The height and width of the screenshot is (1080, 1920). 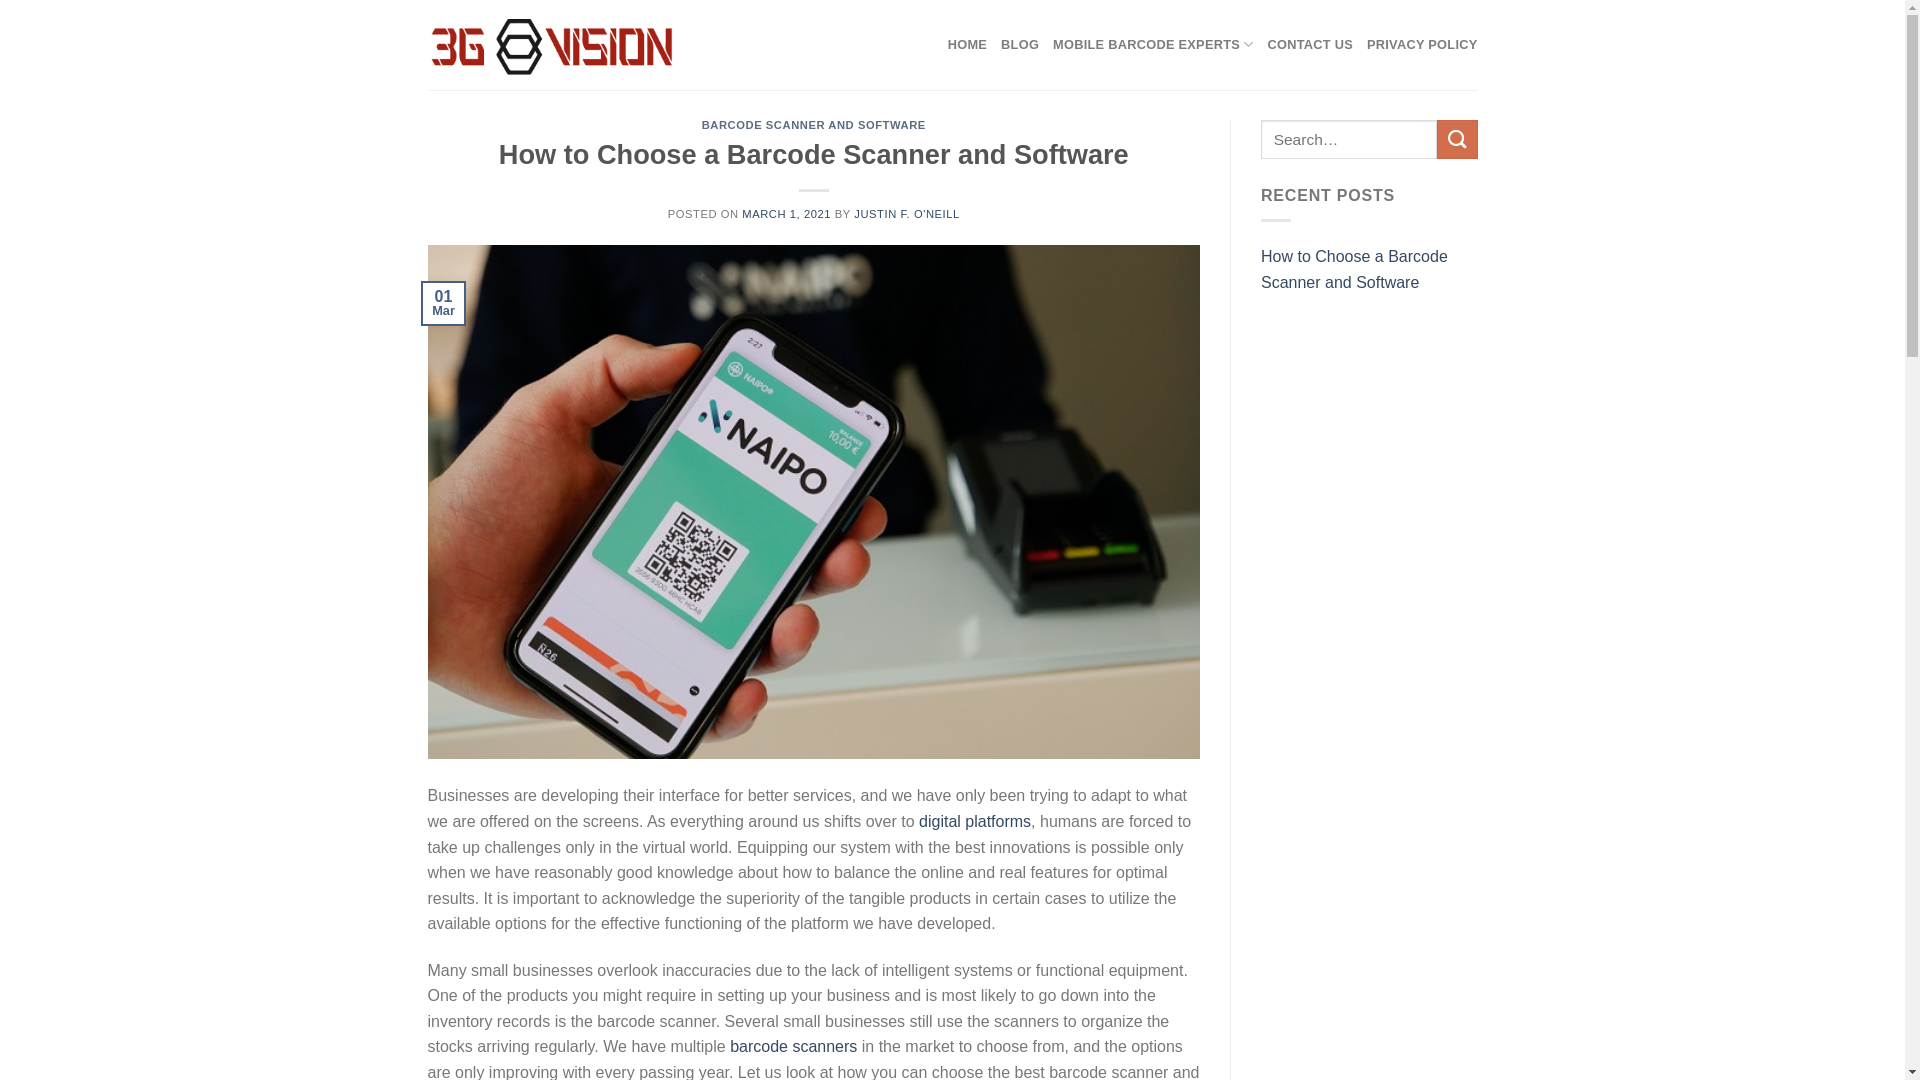 I want to click on How to Choose a Barcode Scanner and Software, so click(x=1370, y=270).